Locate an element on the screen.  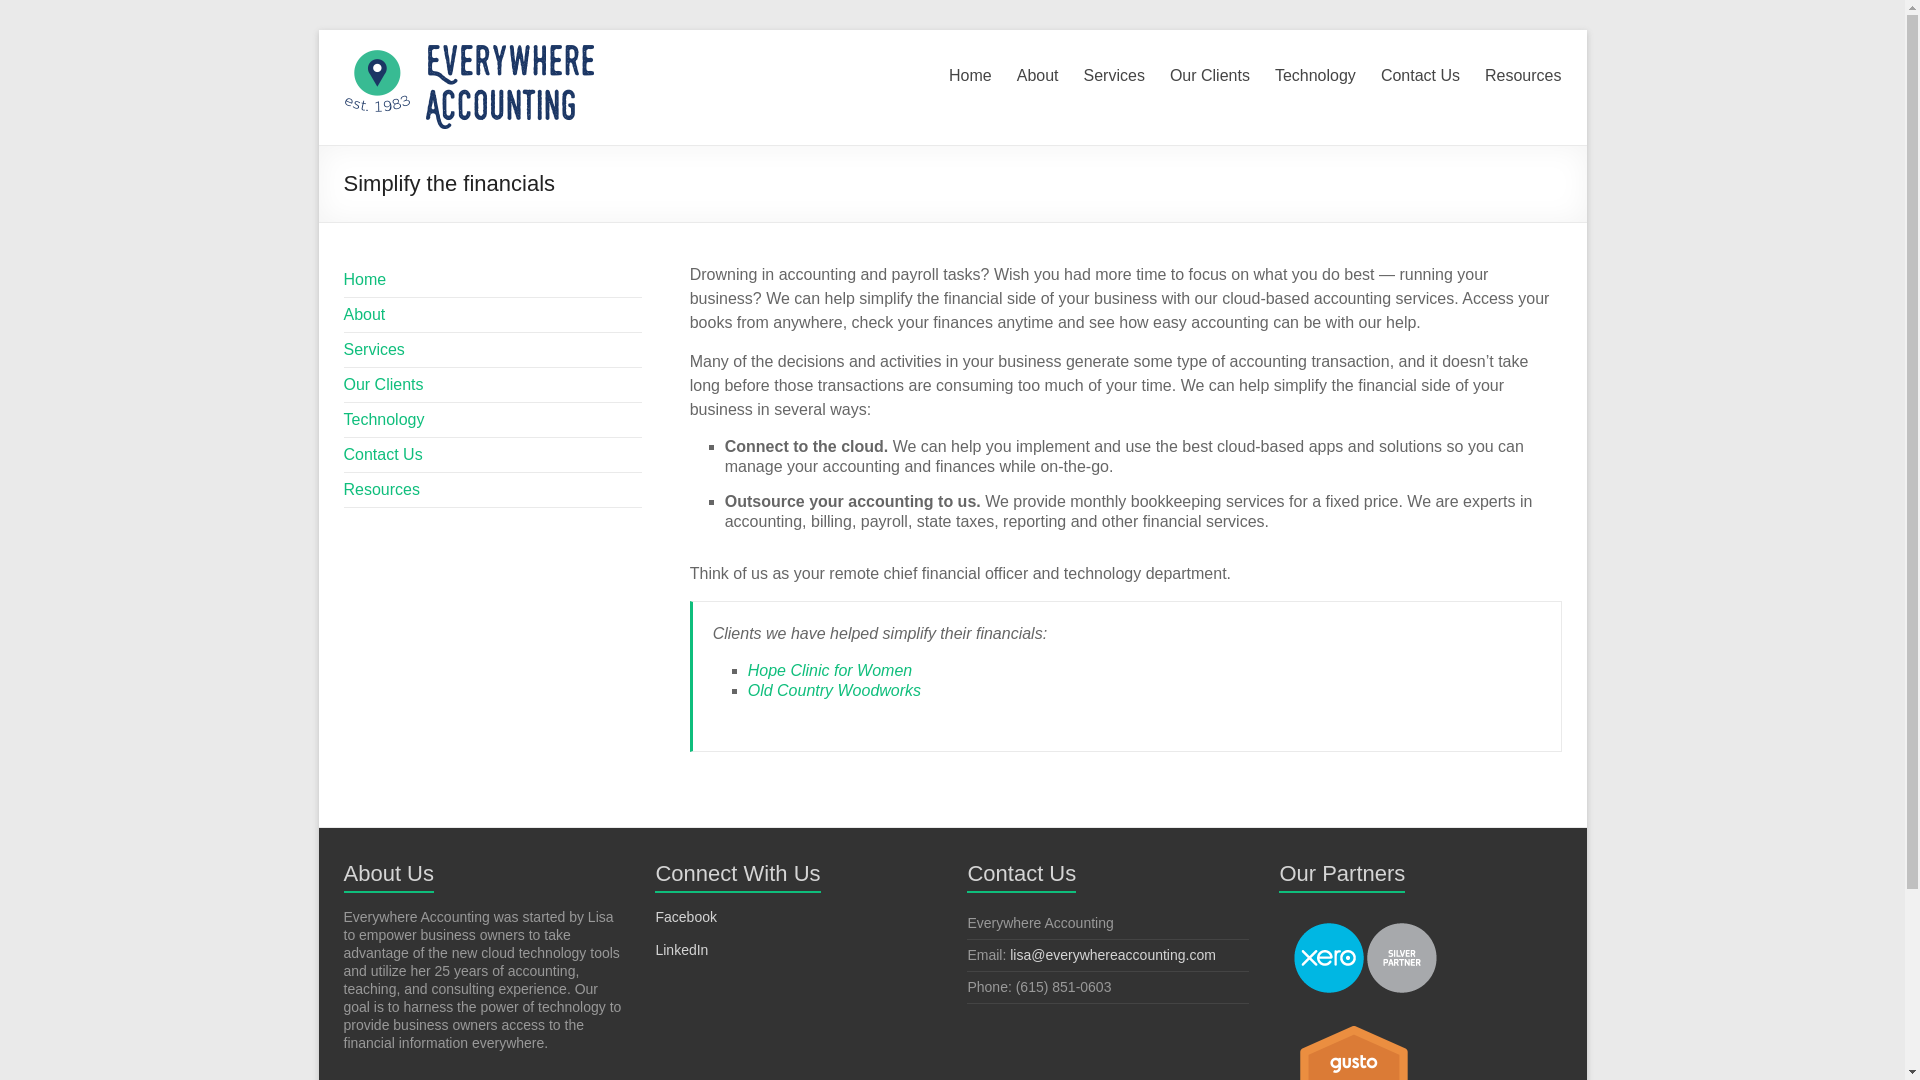
Technology is located at coordinates (1314, 72).